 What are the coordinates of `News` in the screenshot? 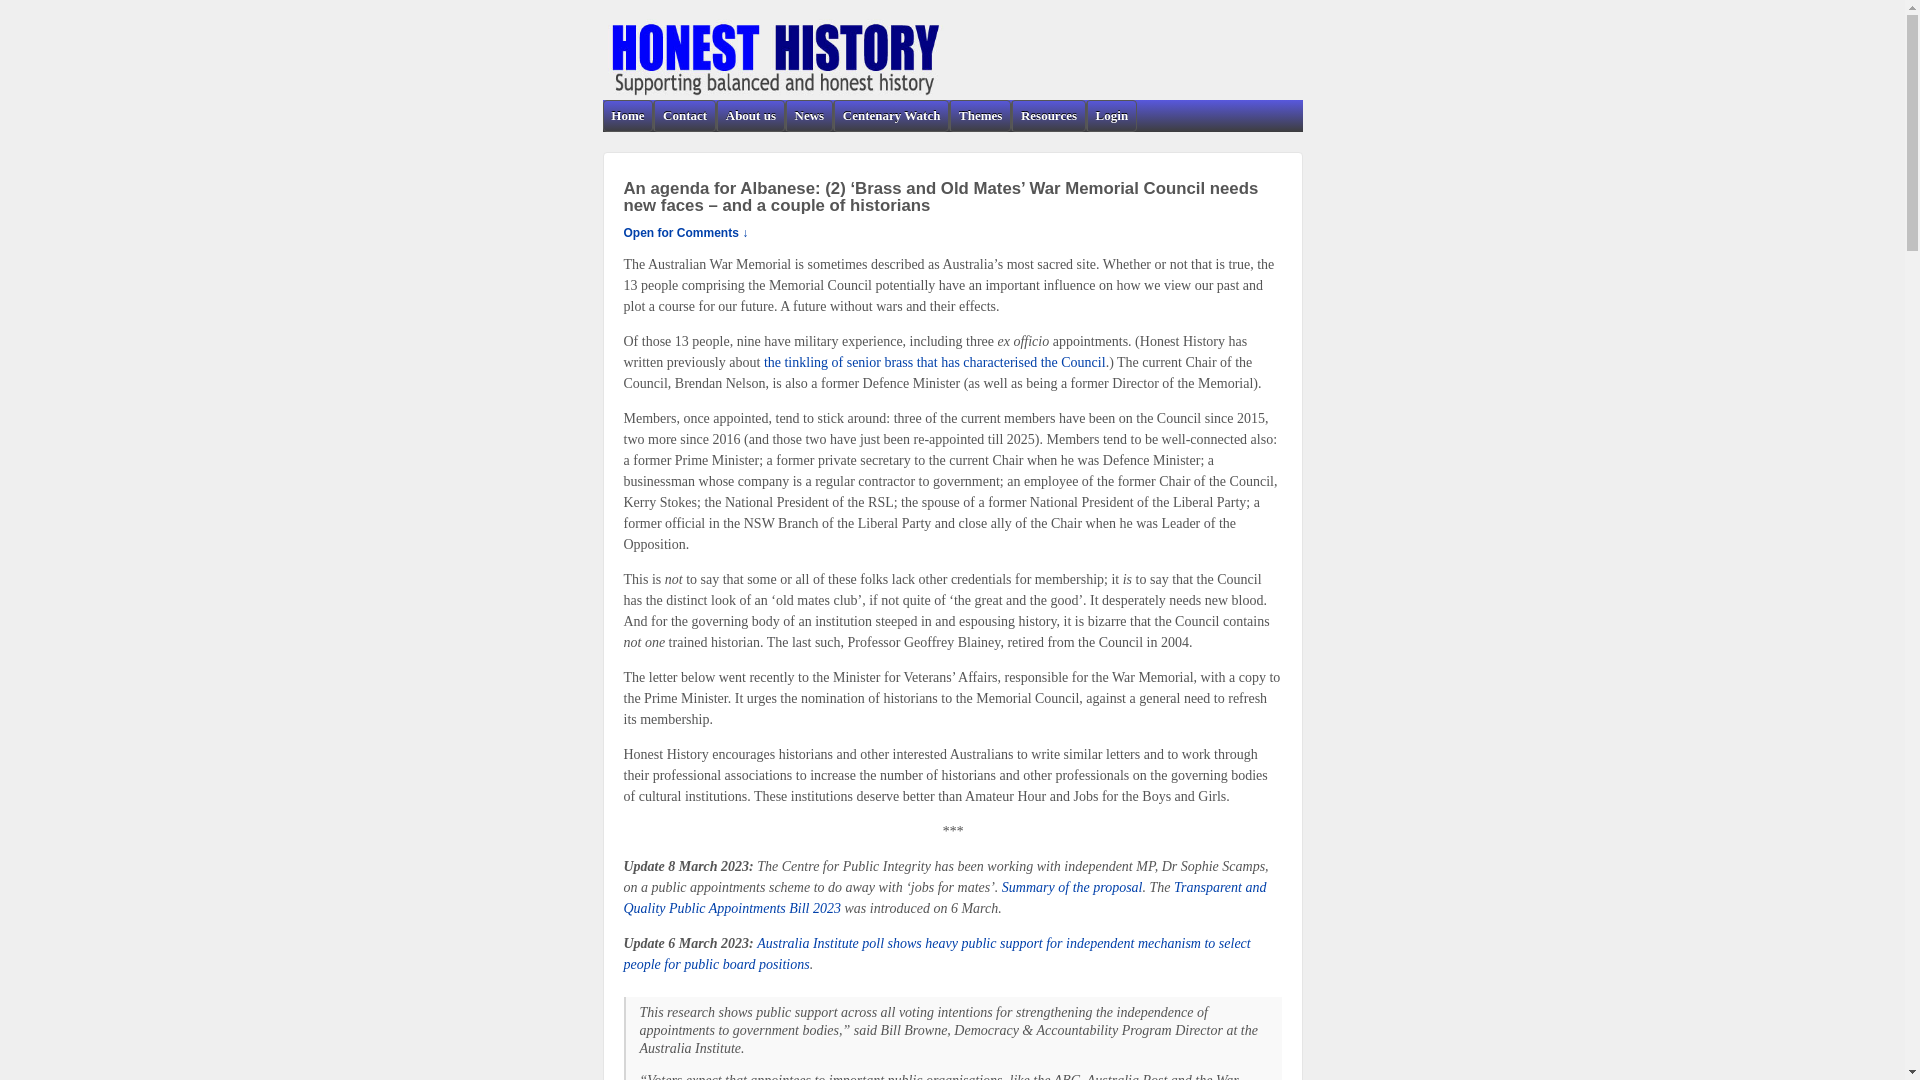 It's located at (808, 116).